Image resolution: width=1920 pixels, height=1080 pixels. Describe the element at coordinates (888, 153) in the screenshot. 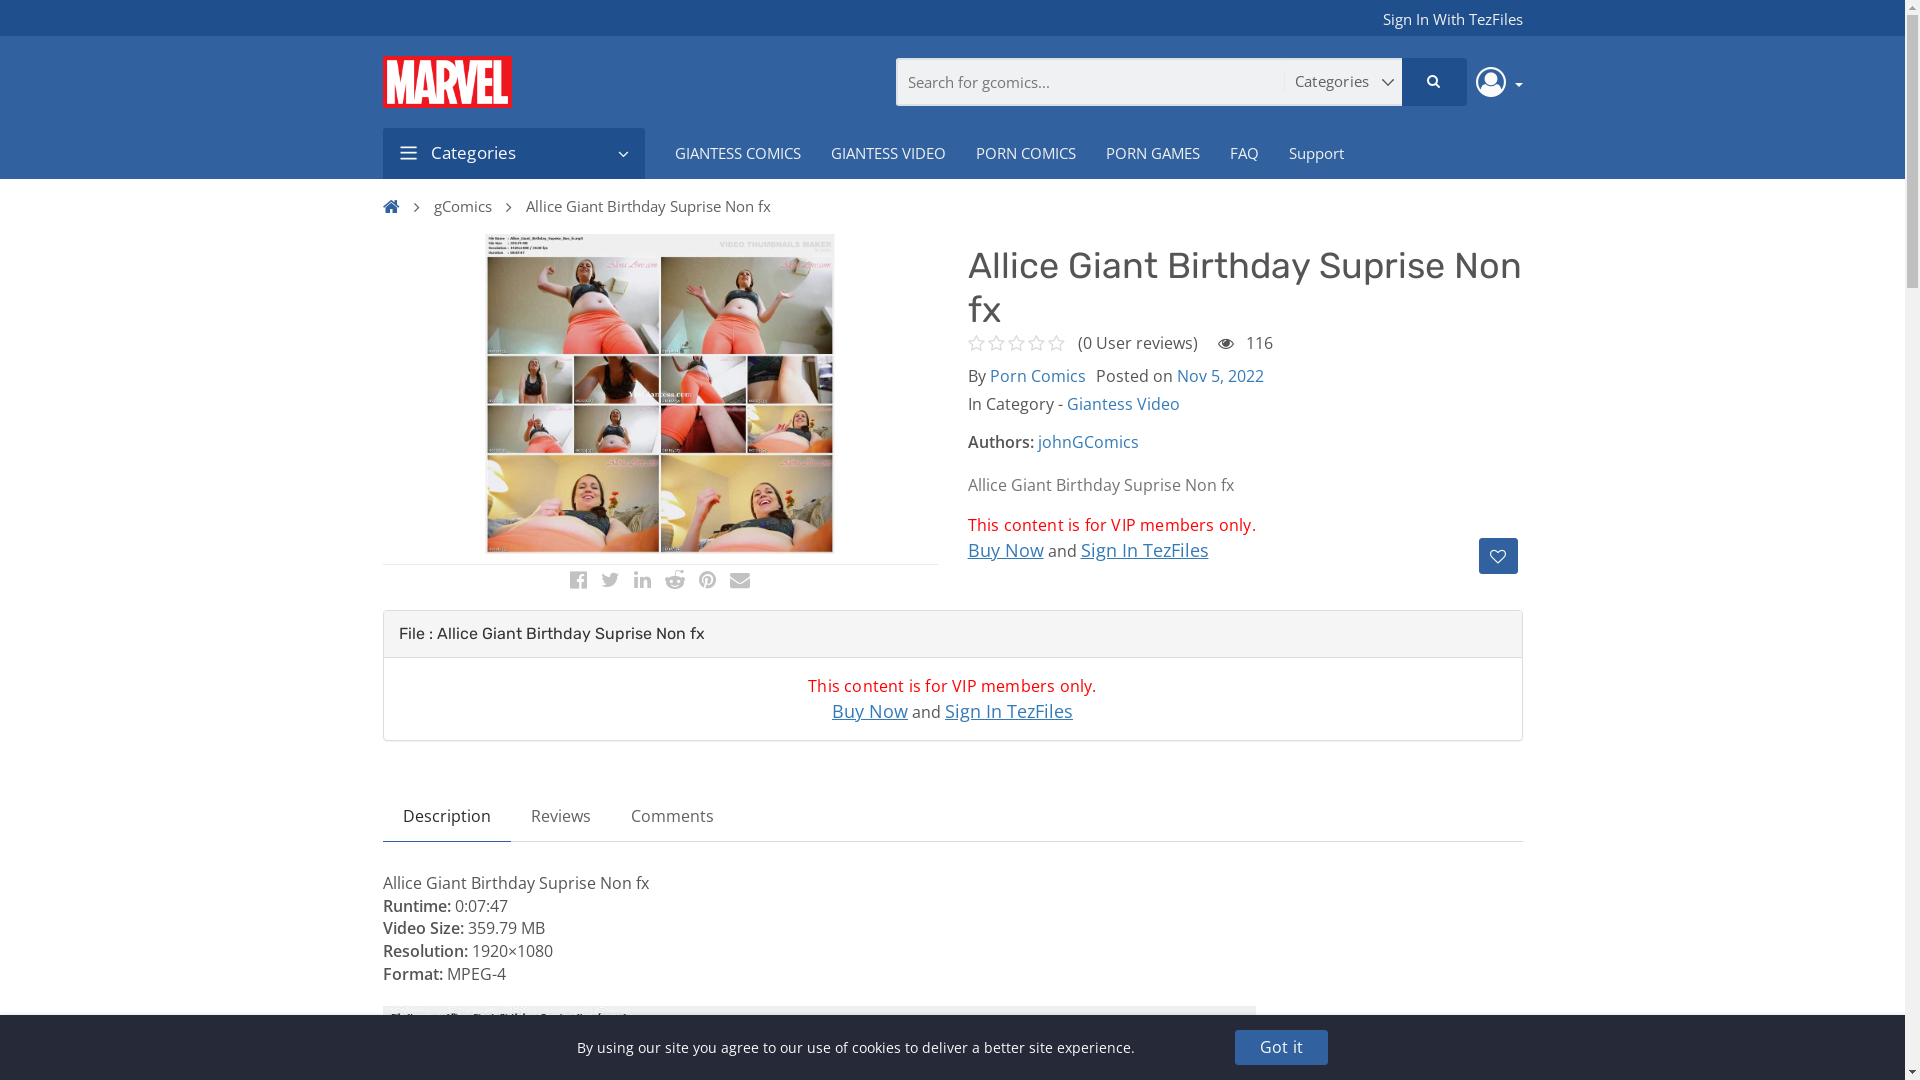

I see `GIANTESS VIDEO` at that location.